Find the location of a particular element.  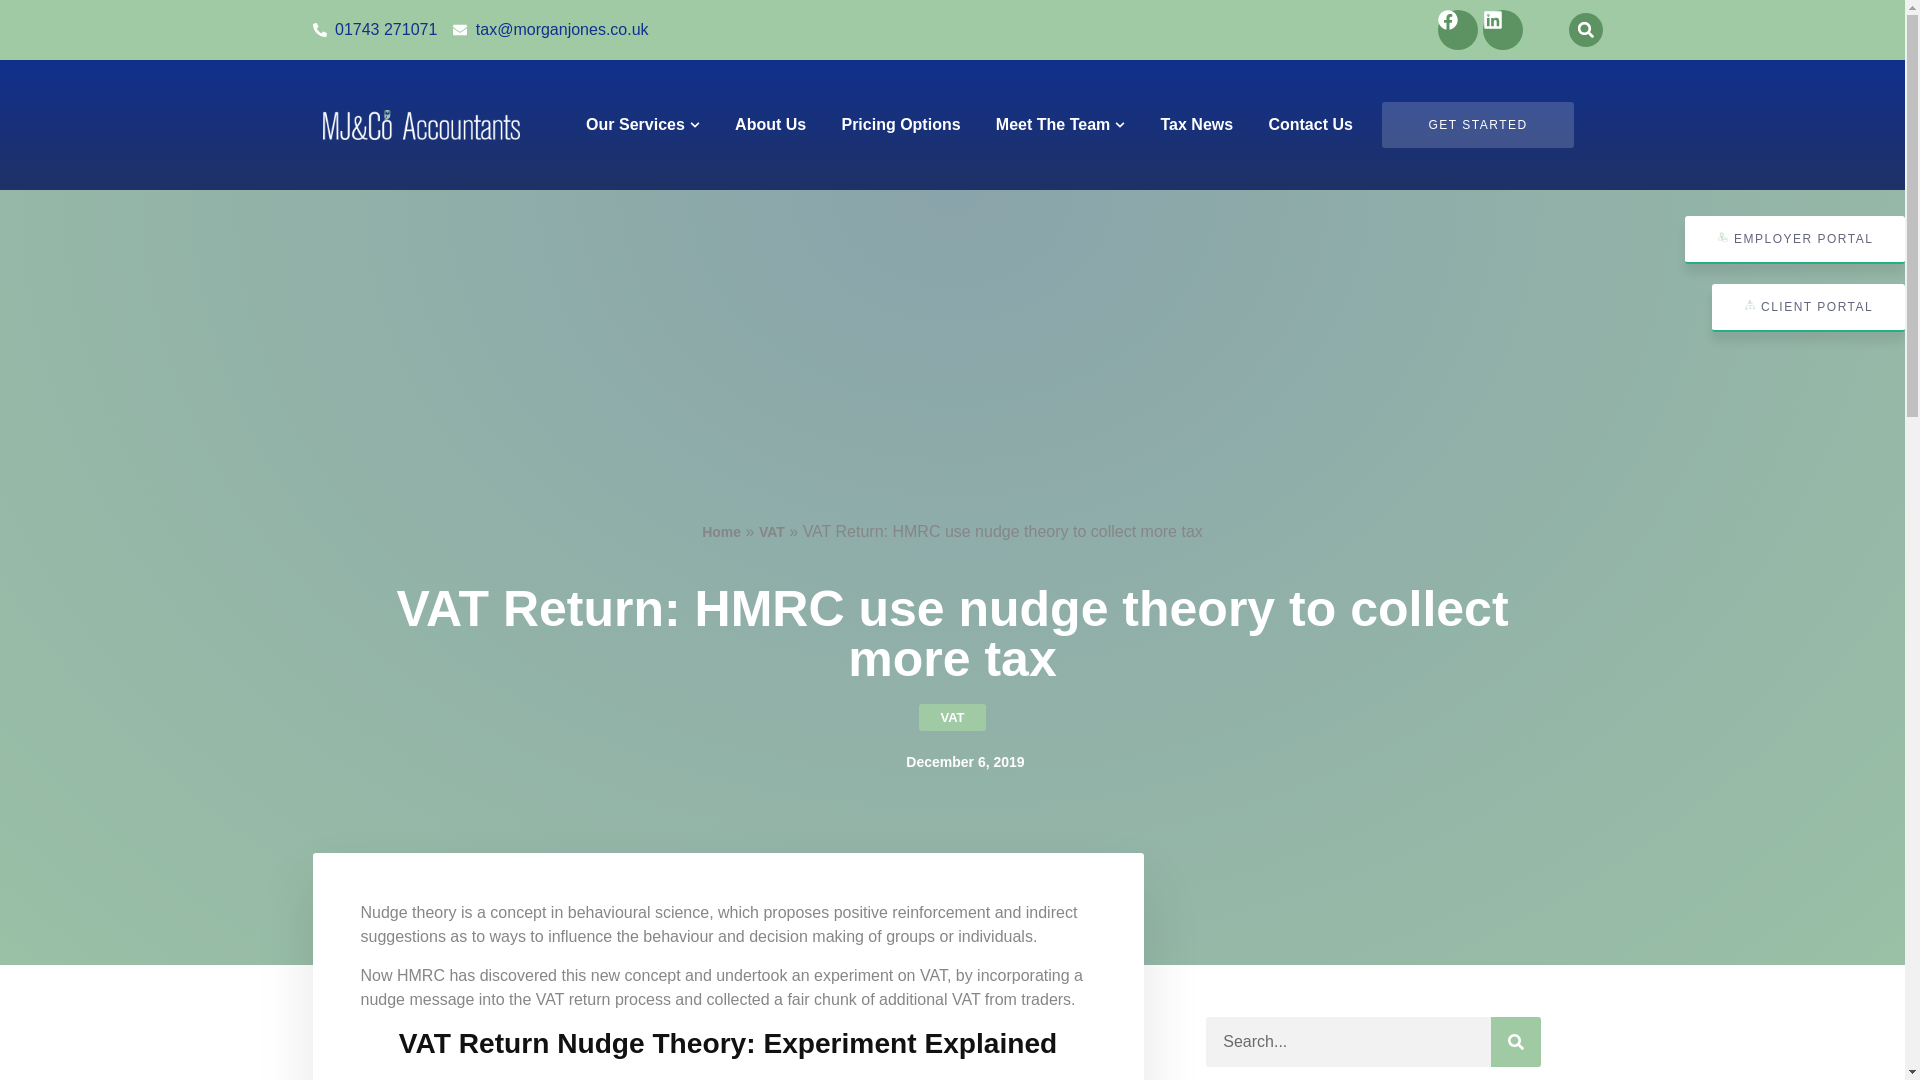

About Us is located at coordinates (770, 125).